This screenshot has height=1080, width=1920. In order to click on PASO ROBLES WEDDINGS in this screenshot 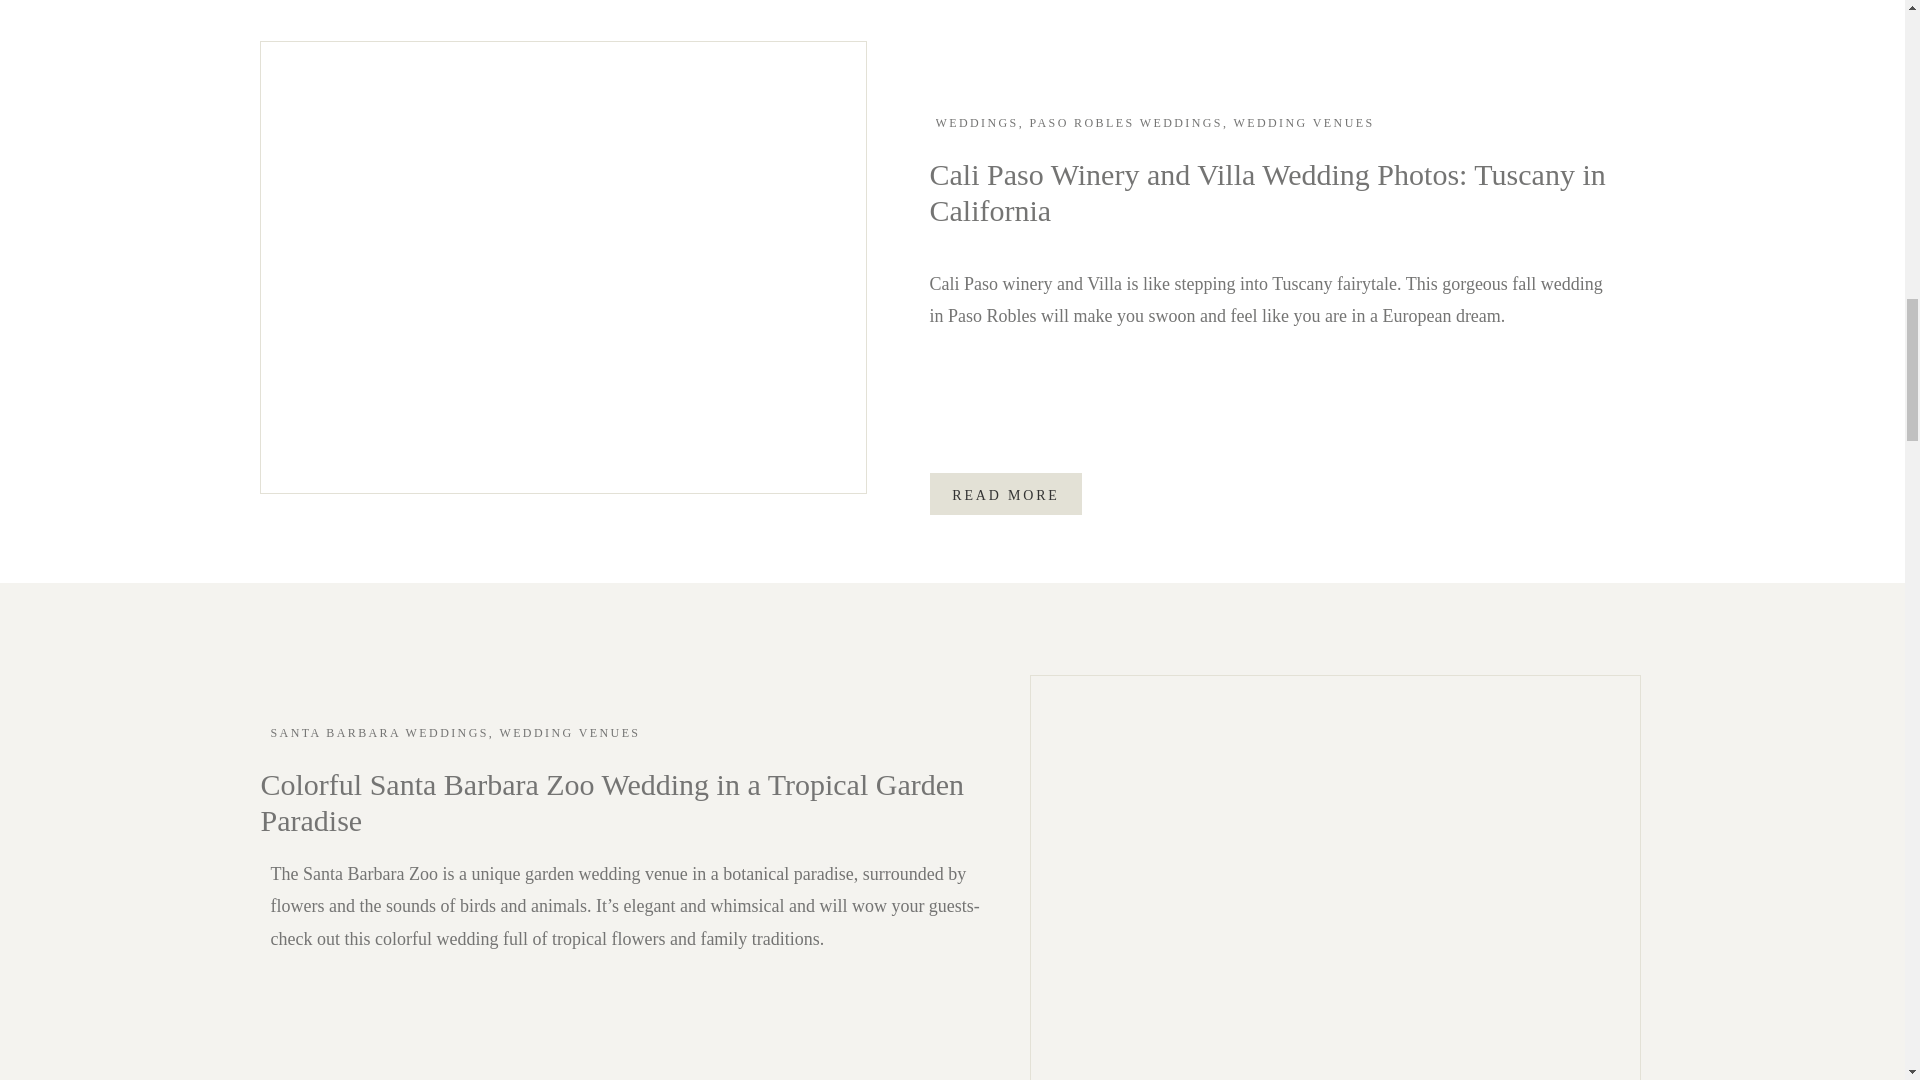, I will do `click(1126, 122)`.